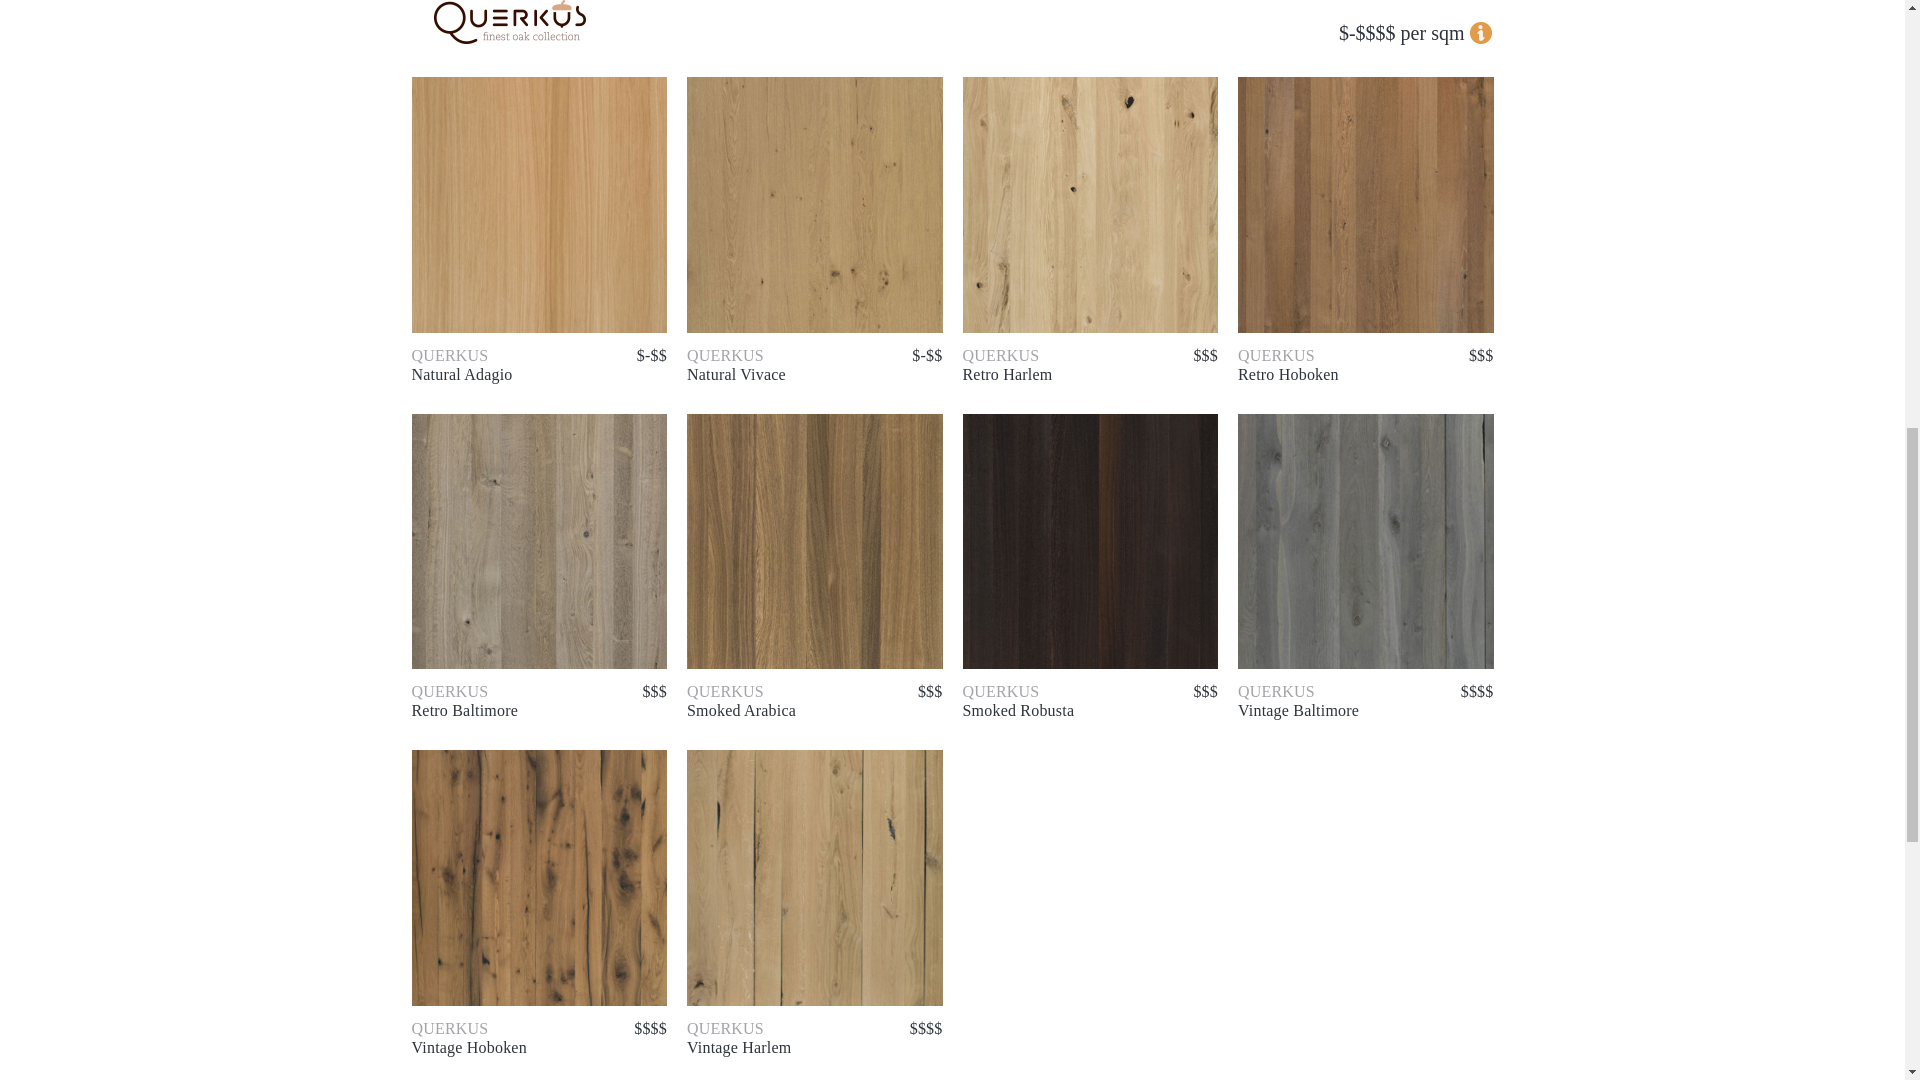  I want to click on Natural Vivace, so click(814, 204).